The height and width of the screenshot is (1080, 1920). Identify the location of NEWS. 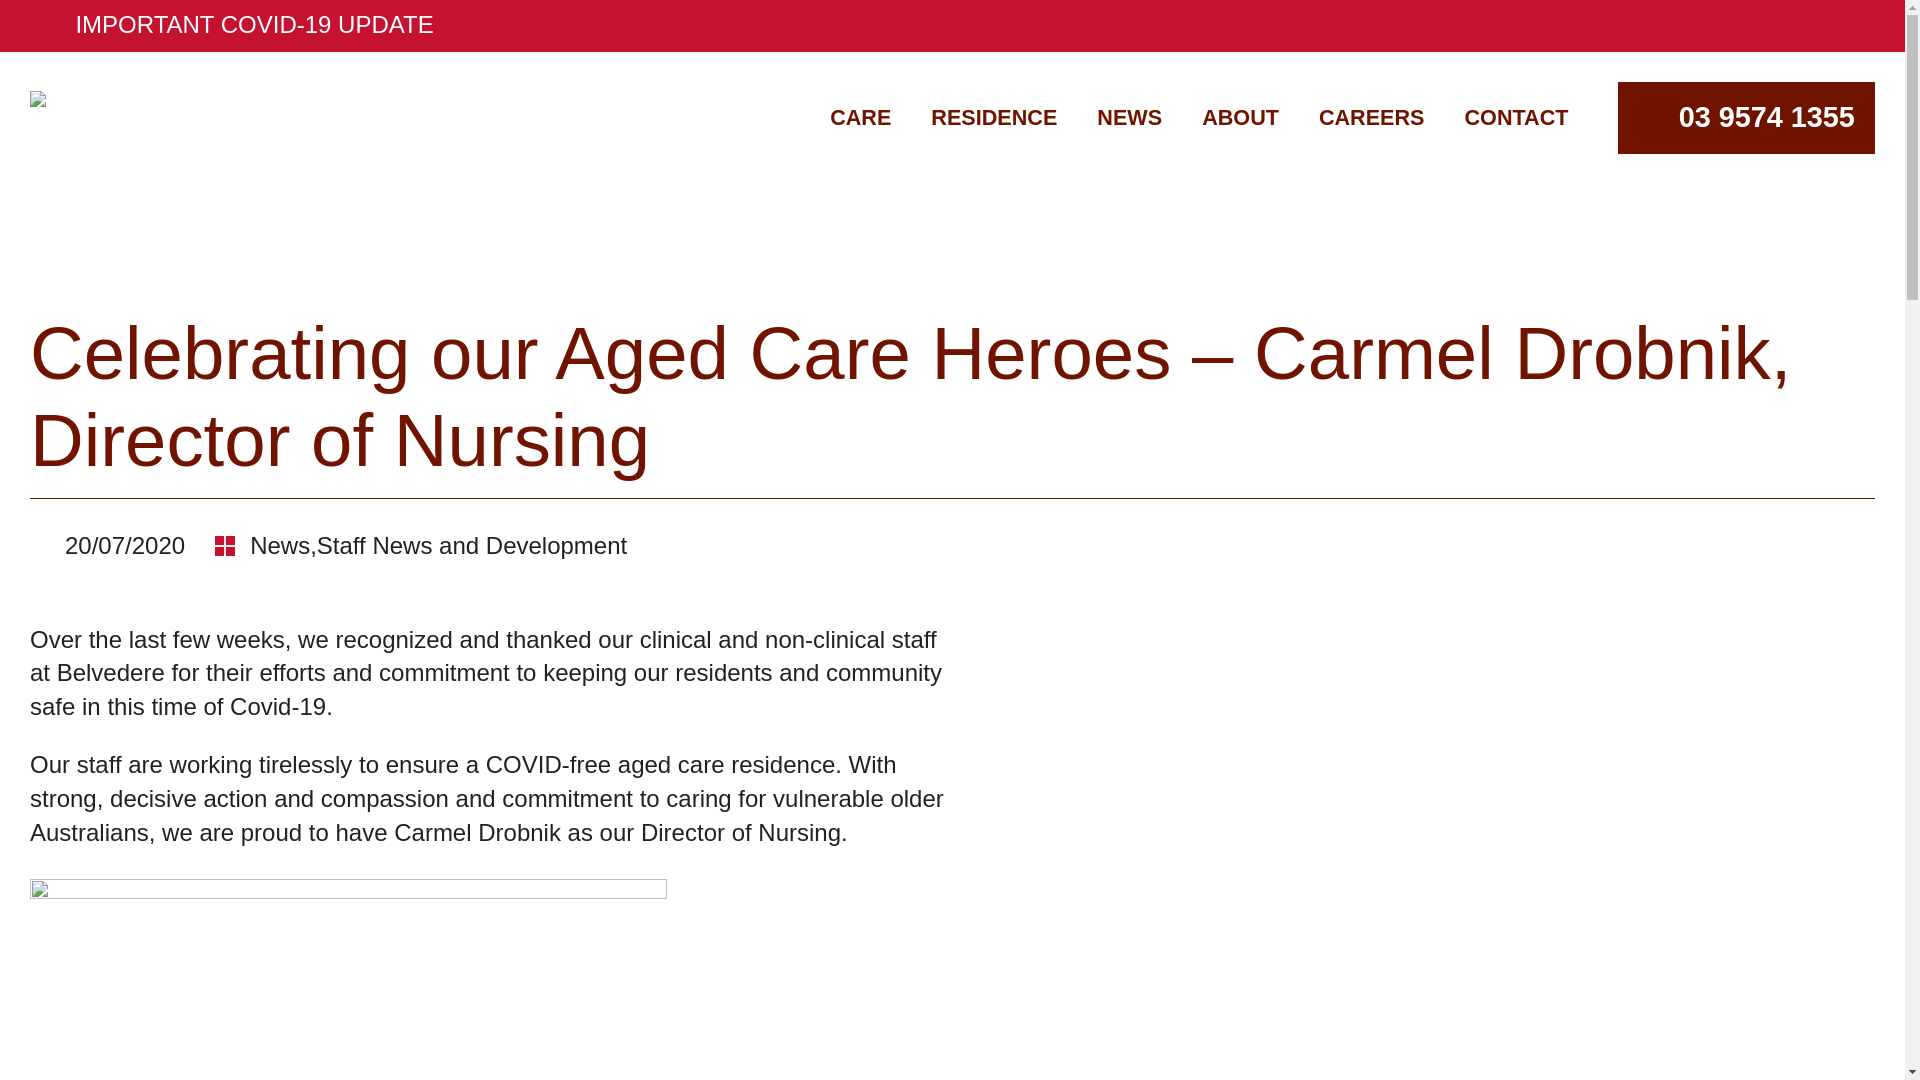
(1128, 118).